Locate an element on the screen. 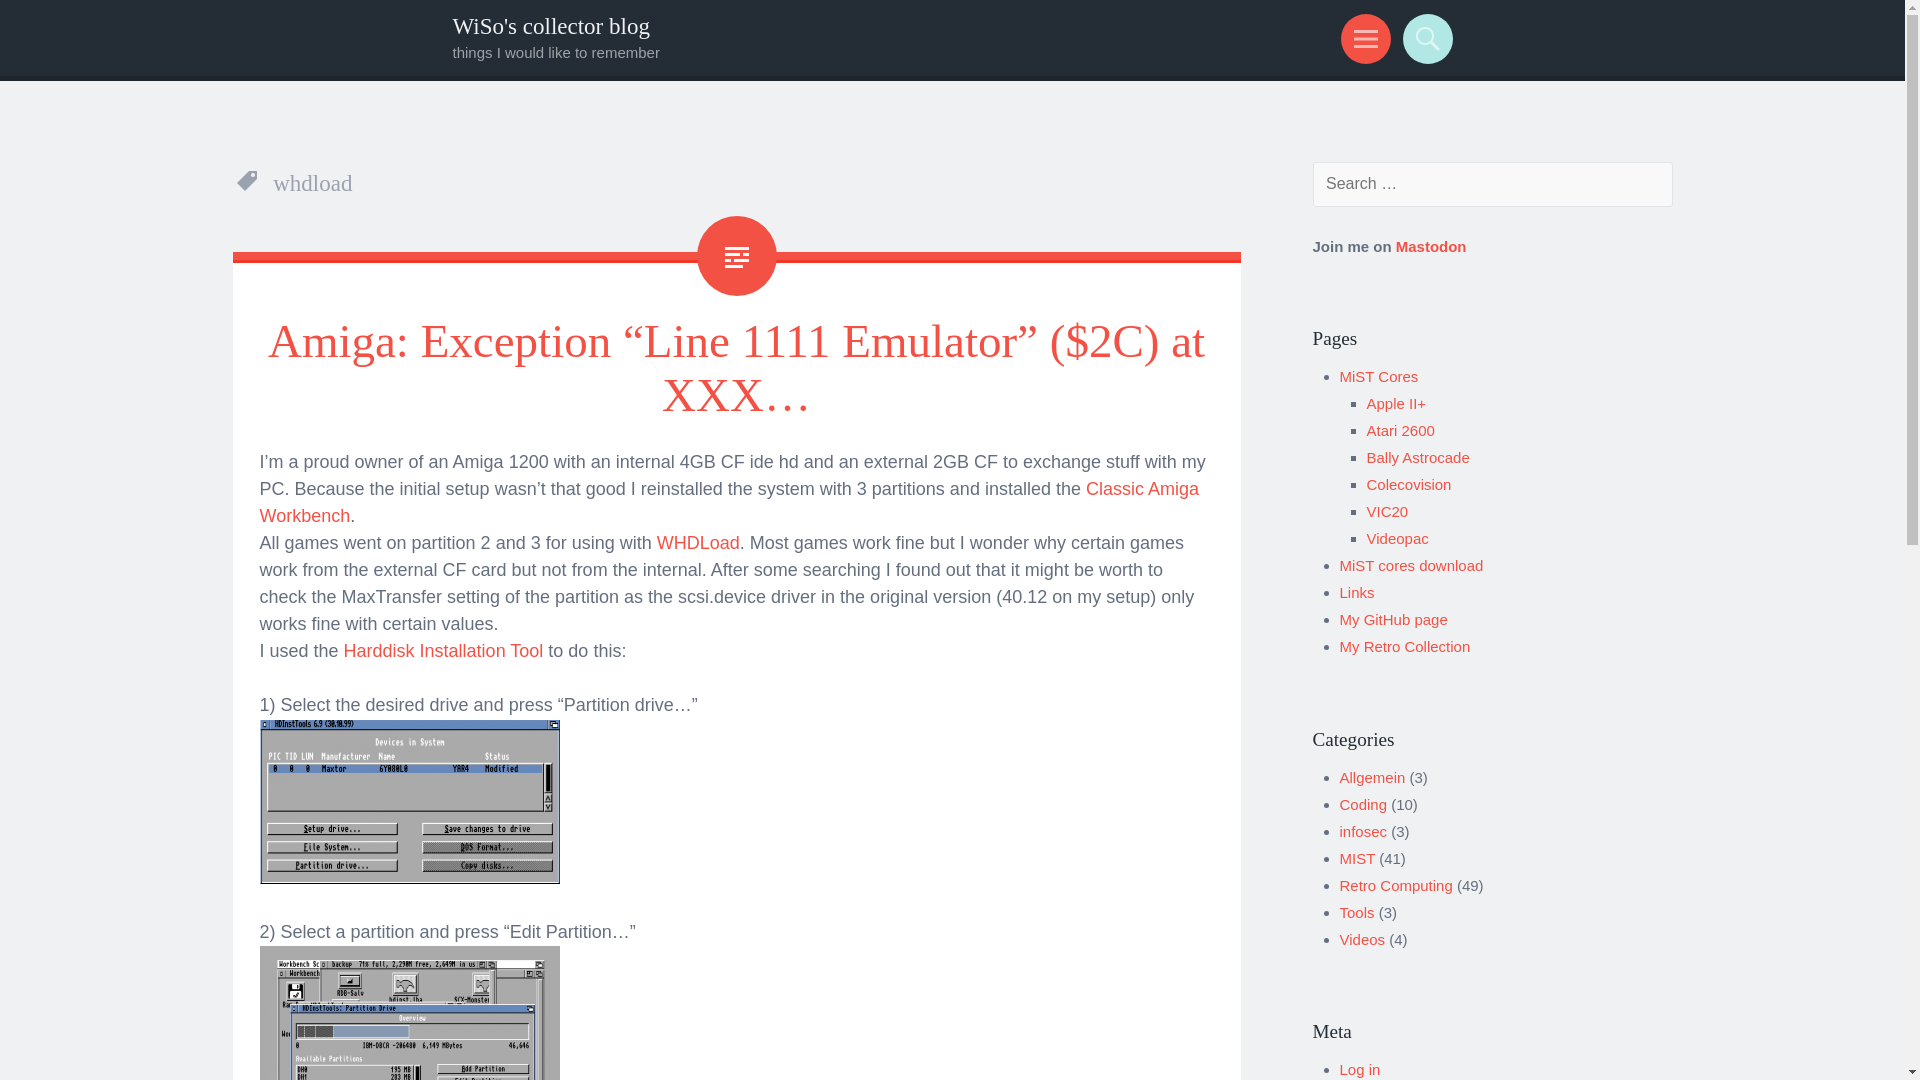 The image size is (1920, 1080). MIST is located at coordinates (1358, 858).